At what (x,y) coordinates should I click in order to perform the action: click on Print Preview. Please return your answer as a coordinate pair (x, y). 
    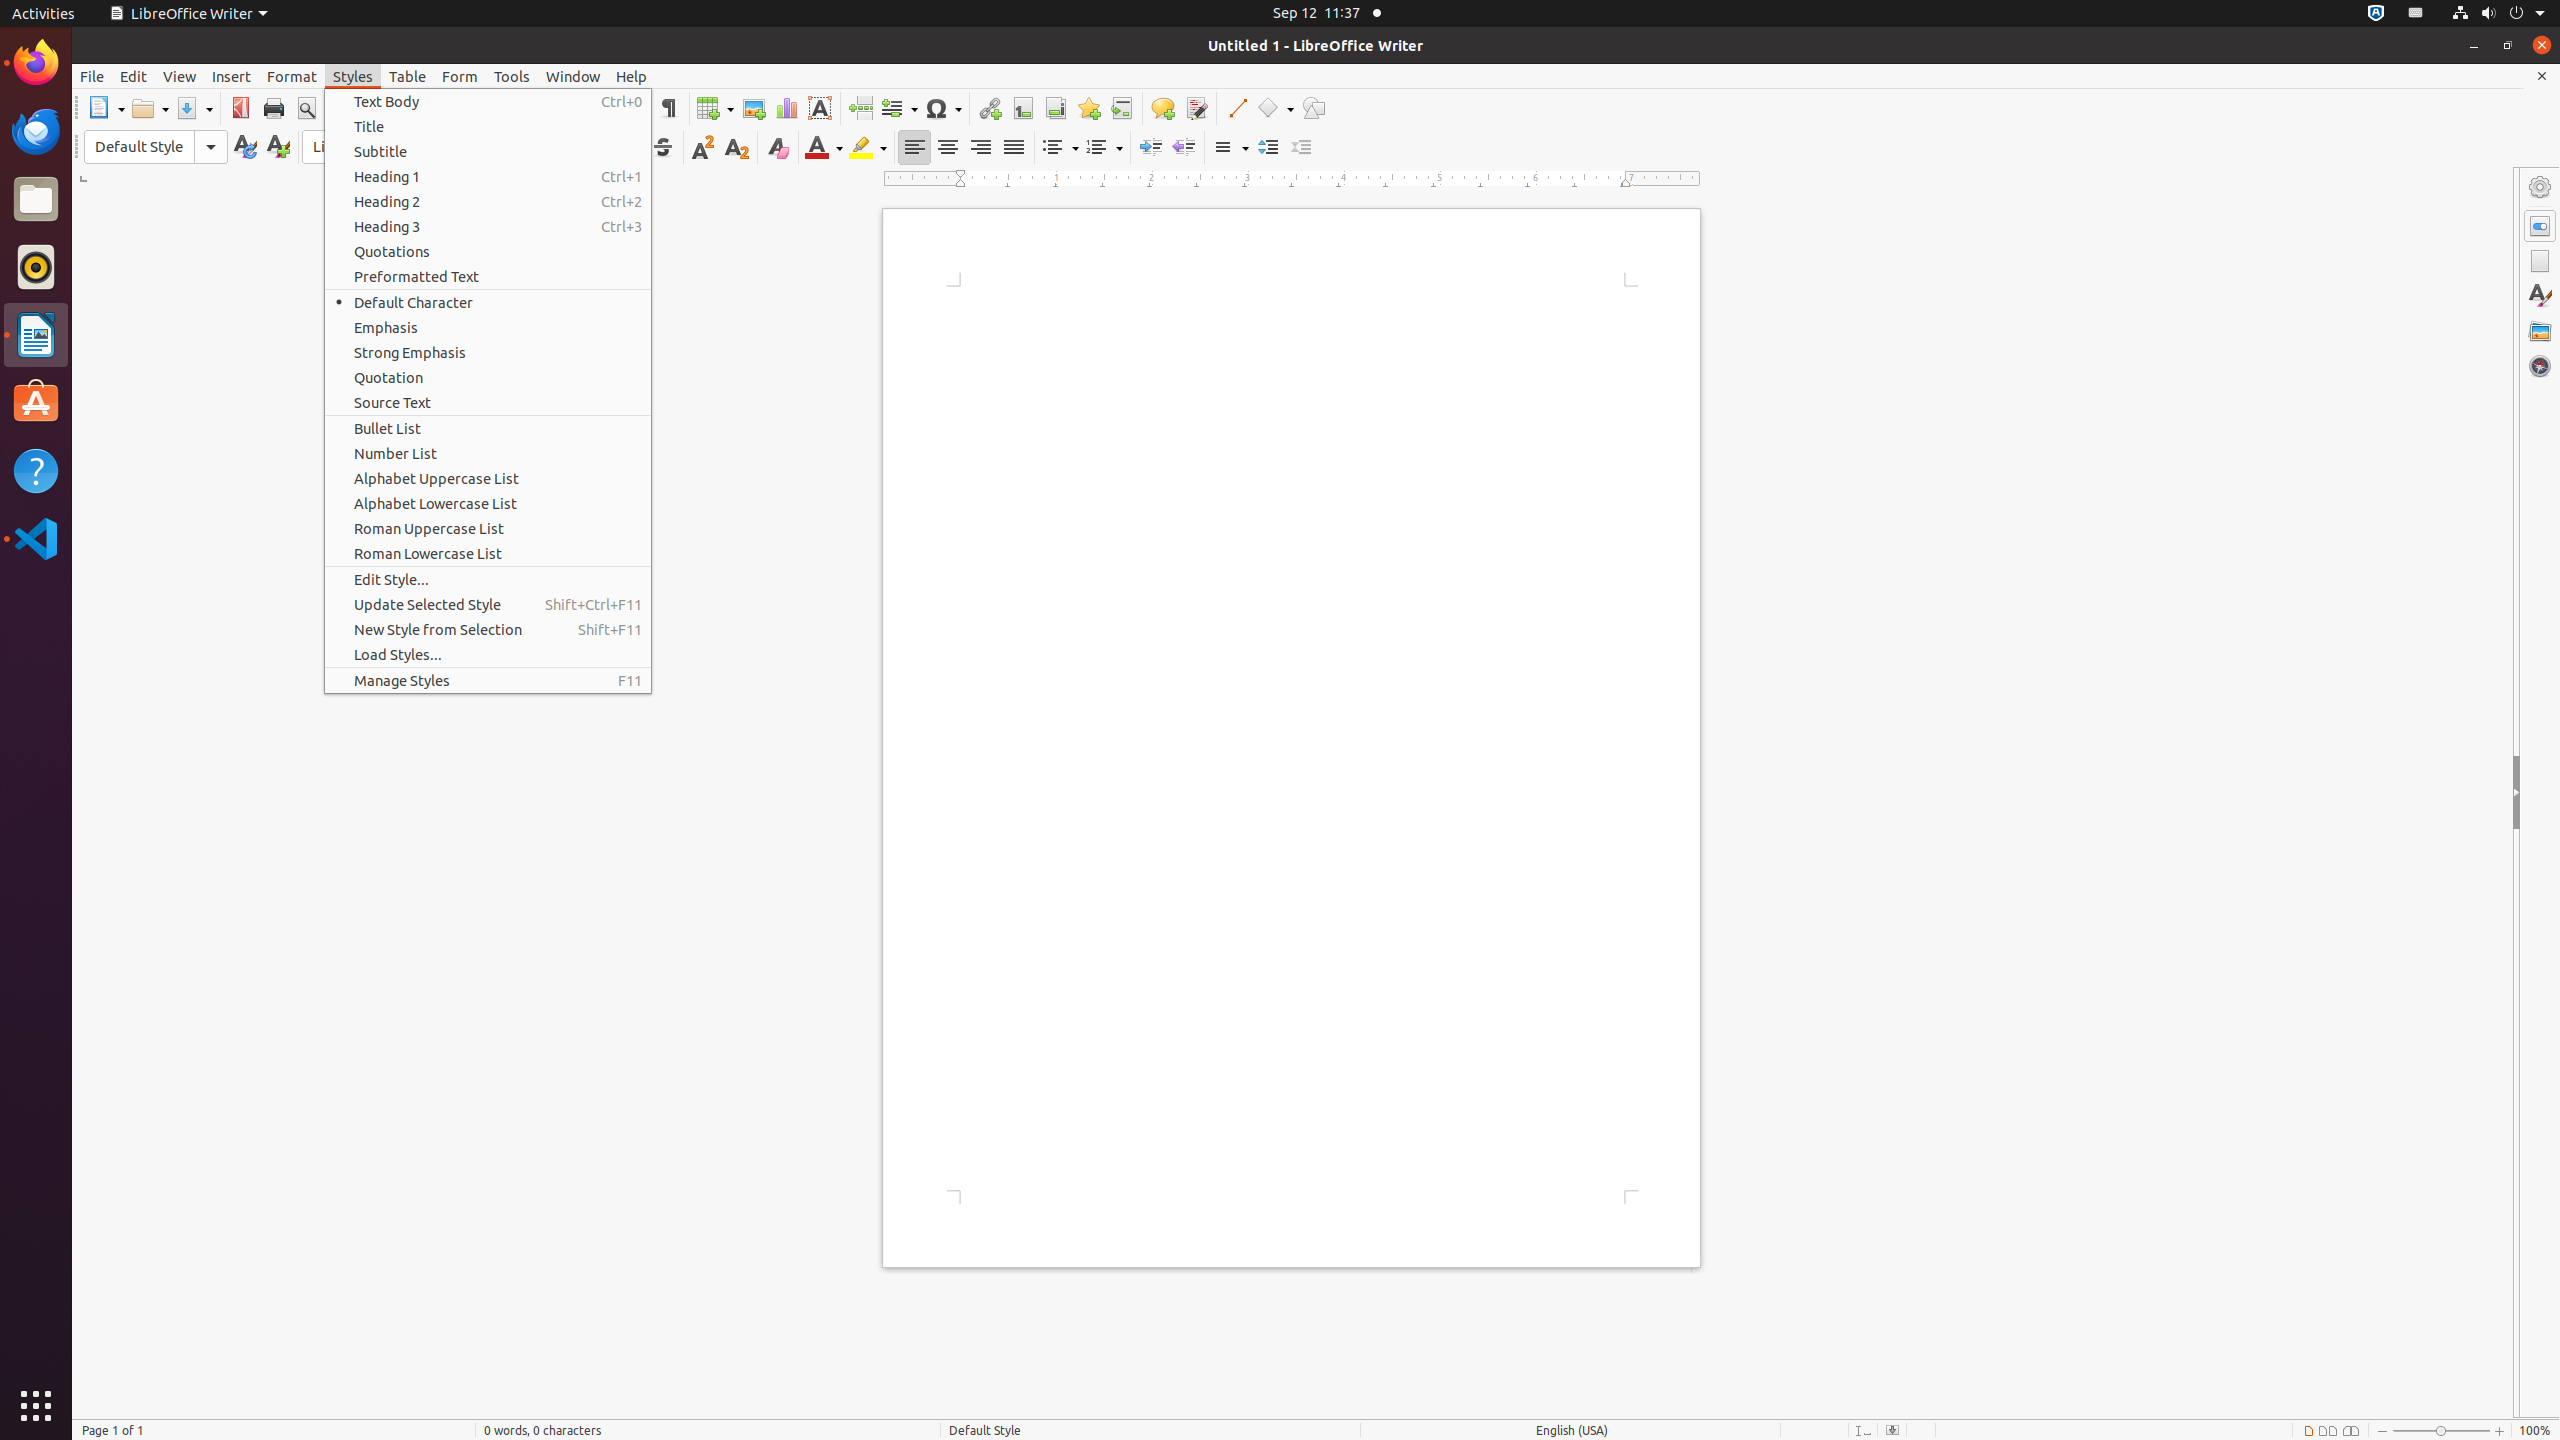
    Looking at the image, I should click on (306, 108).